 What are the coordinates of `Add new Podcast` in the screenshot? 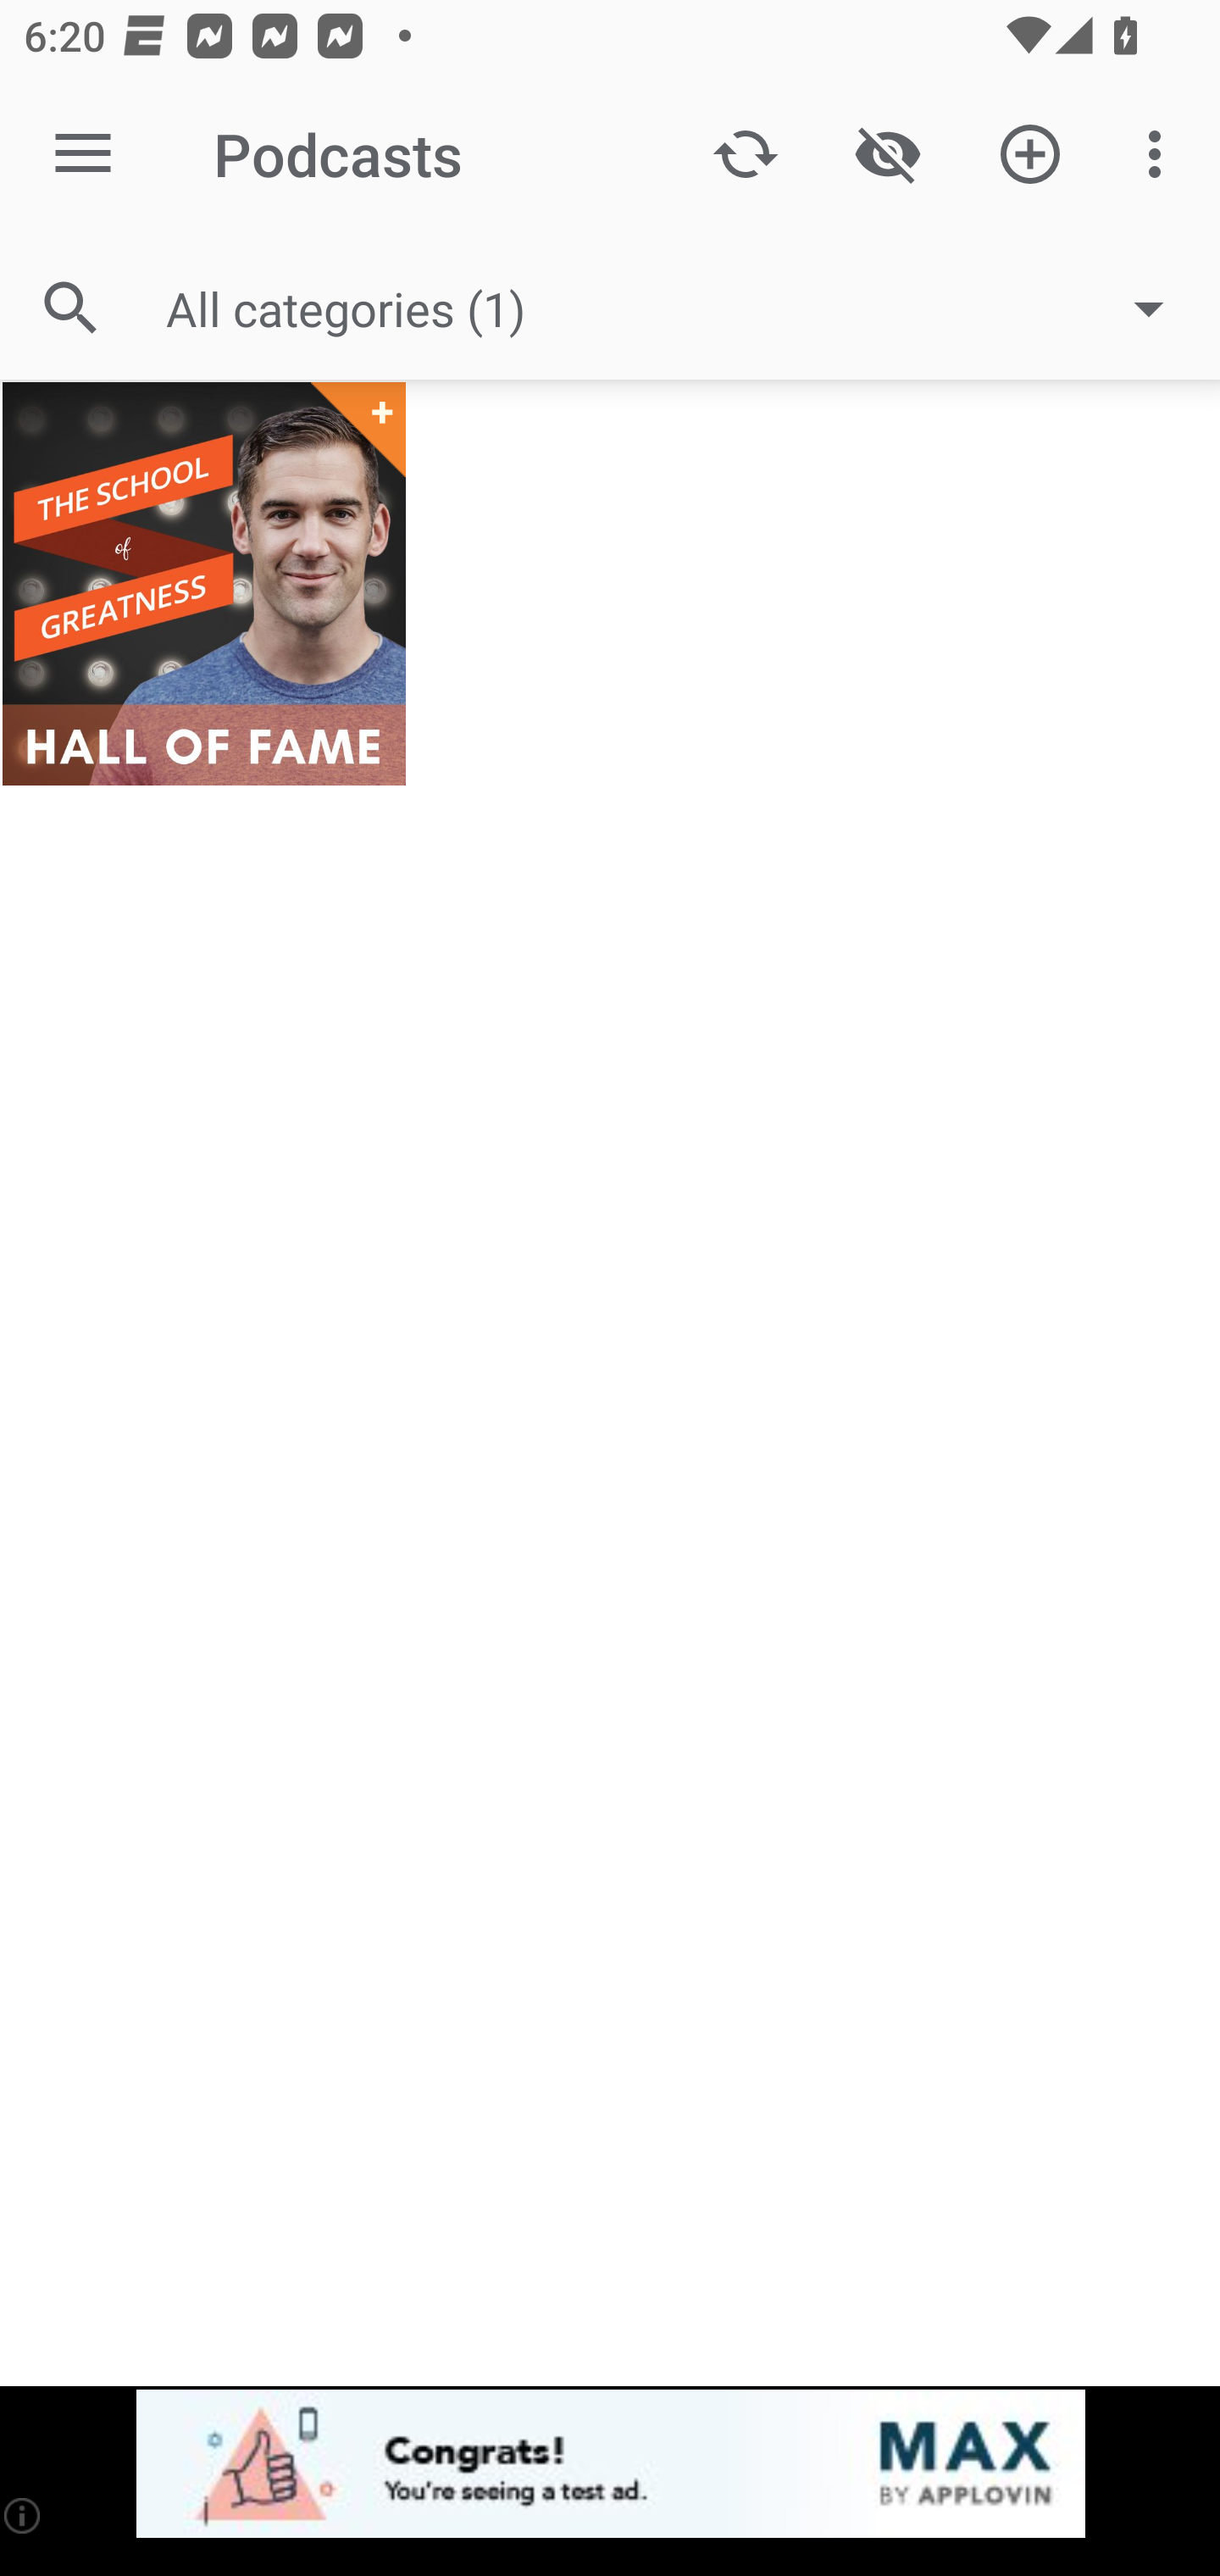 It's located at (1030, 154).